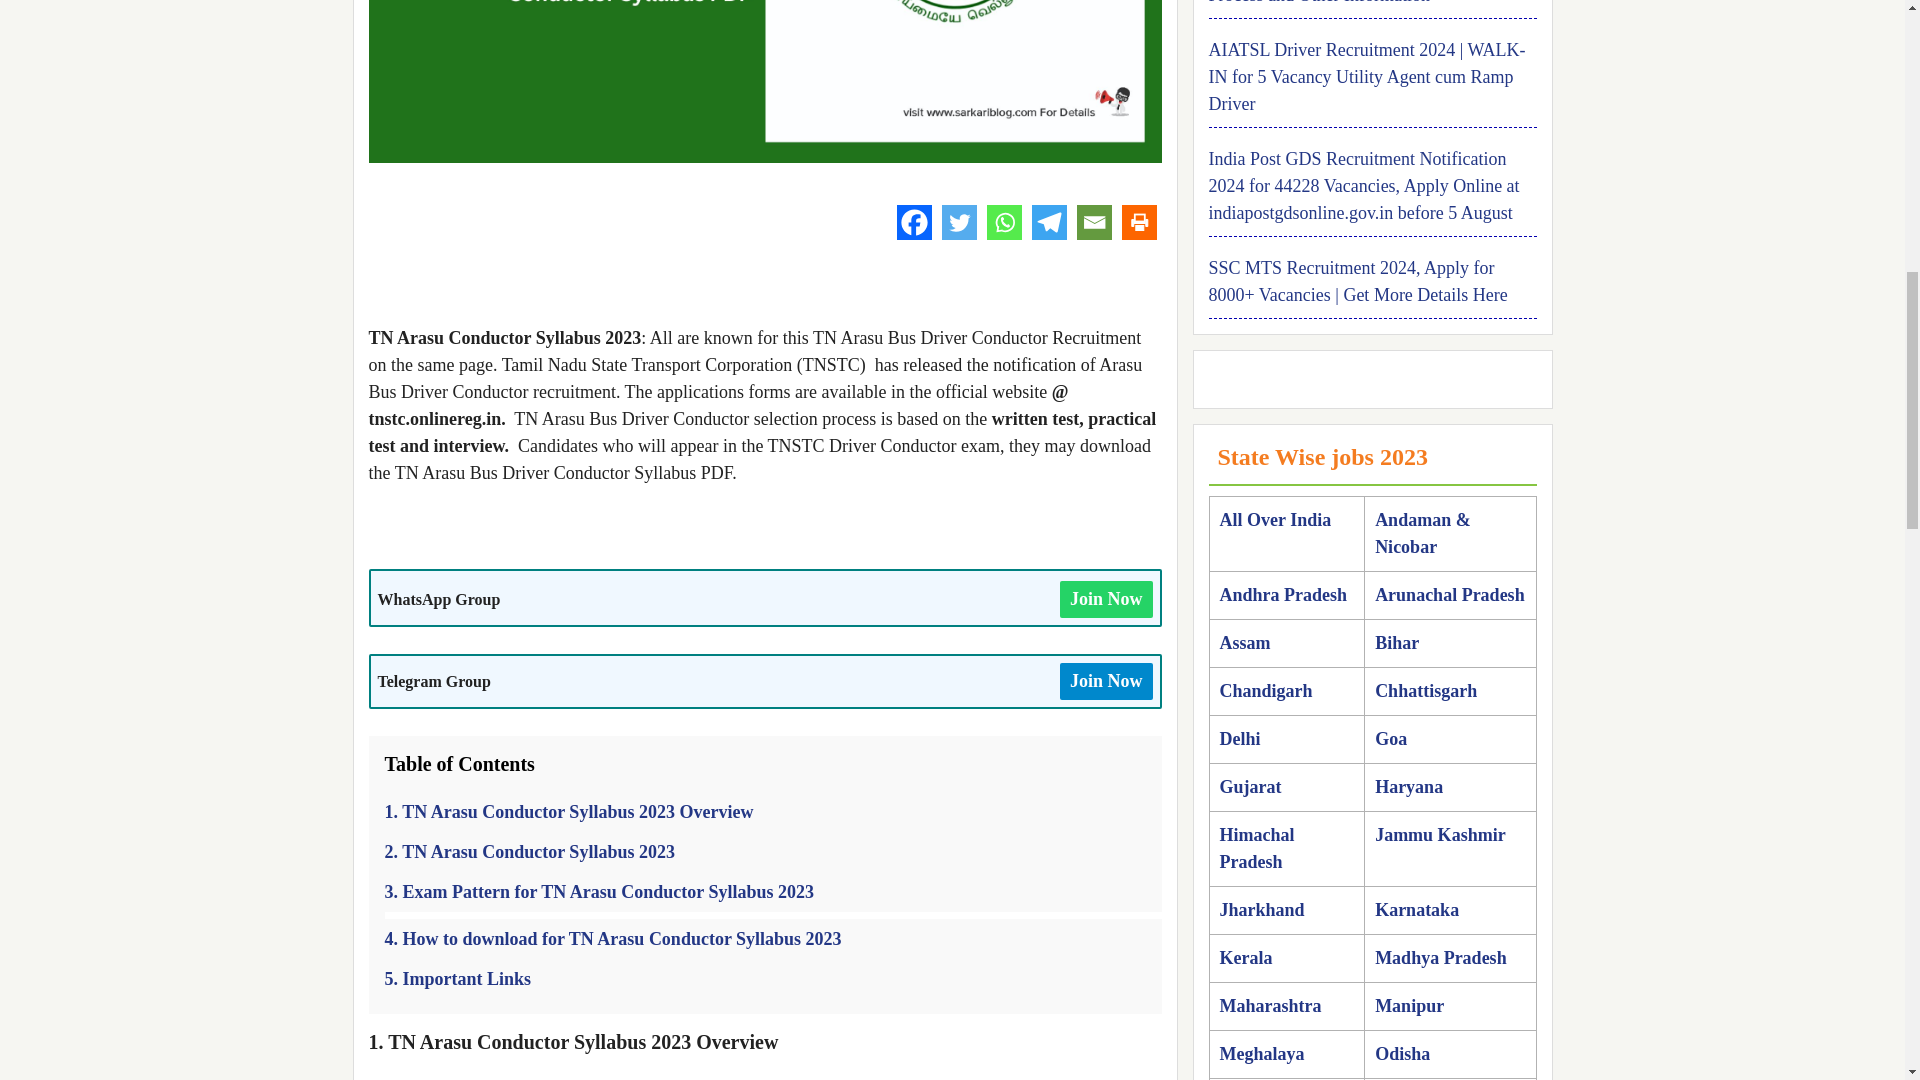 The width and height of the screenshot is (1920, 1080). Describe the element at coordinates (612, 938) in the screenshot. I see `4. How to download for TN Arasu Conductor Syllabus 2023` at that location.